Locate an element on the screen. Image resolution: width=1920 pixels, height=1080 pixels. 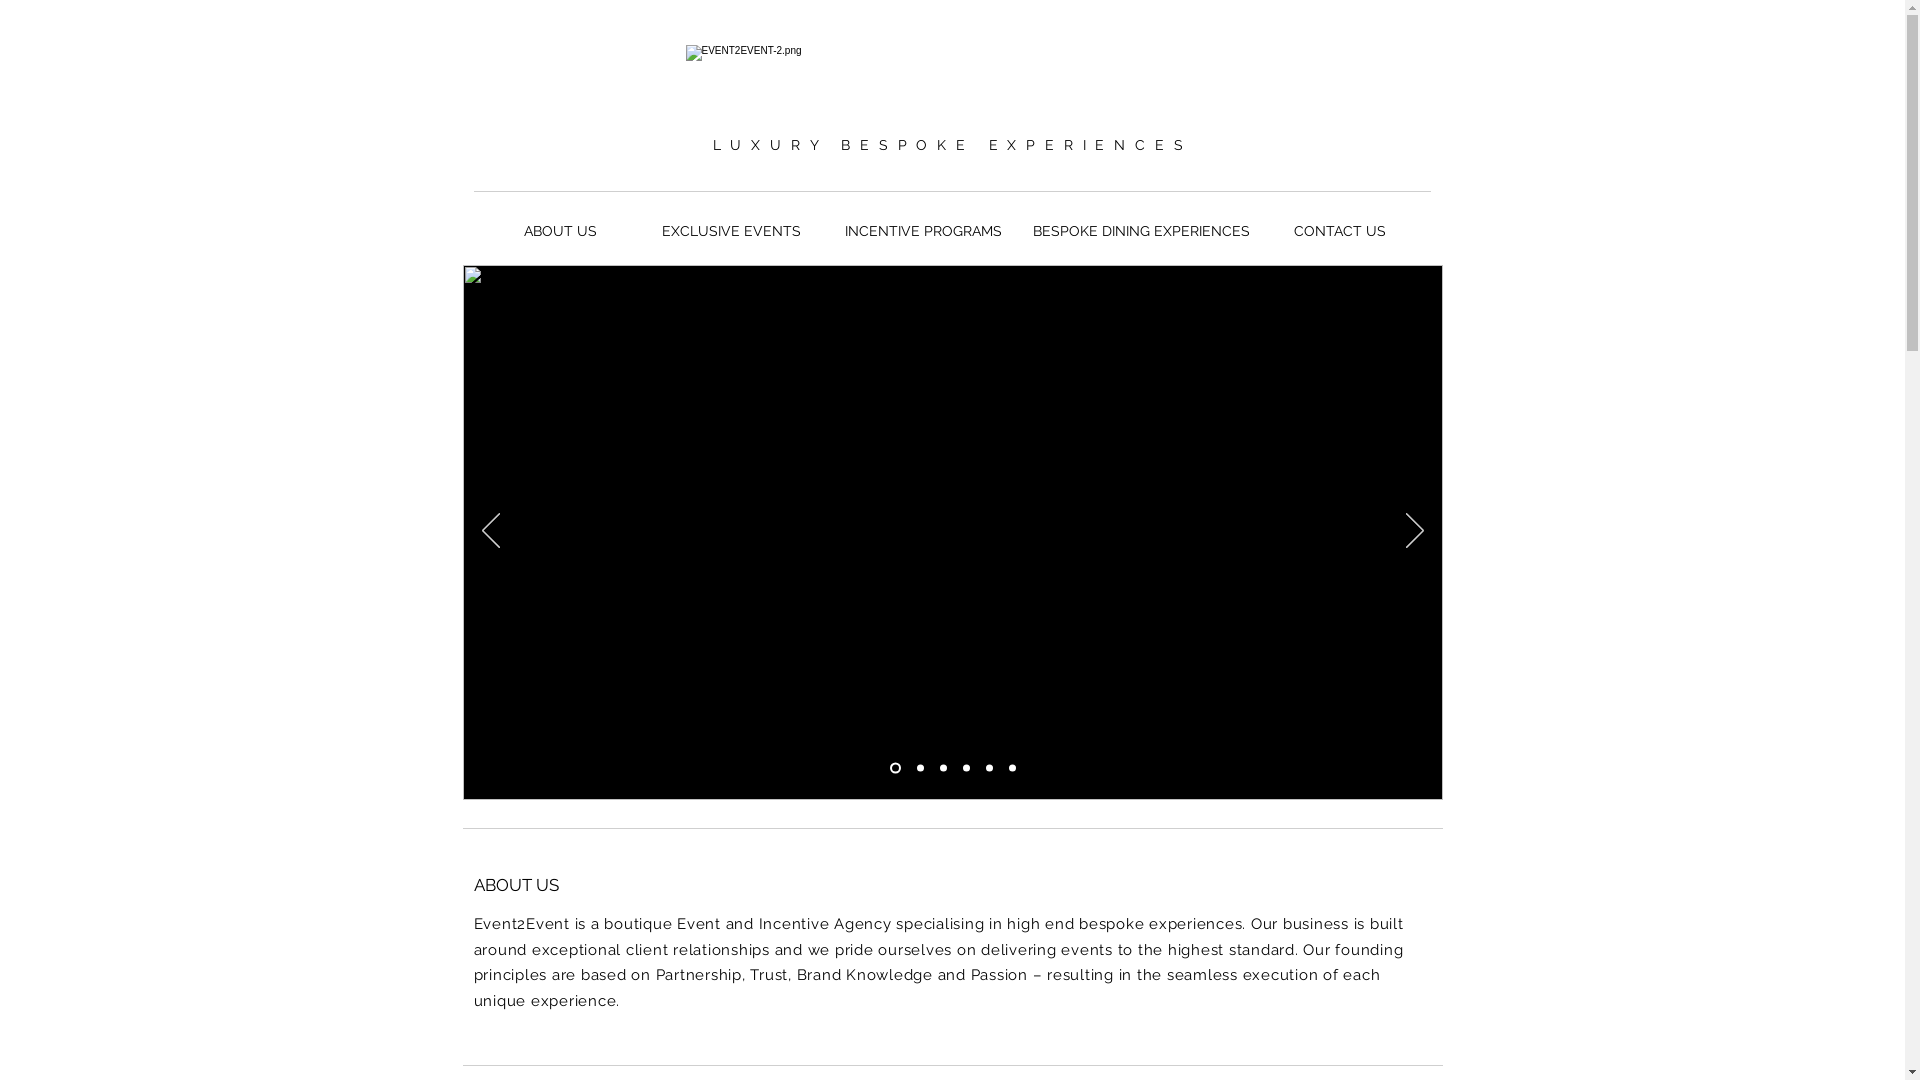
INCENTIVE PROGRAMS is located at coordinates (922, 232).